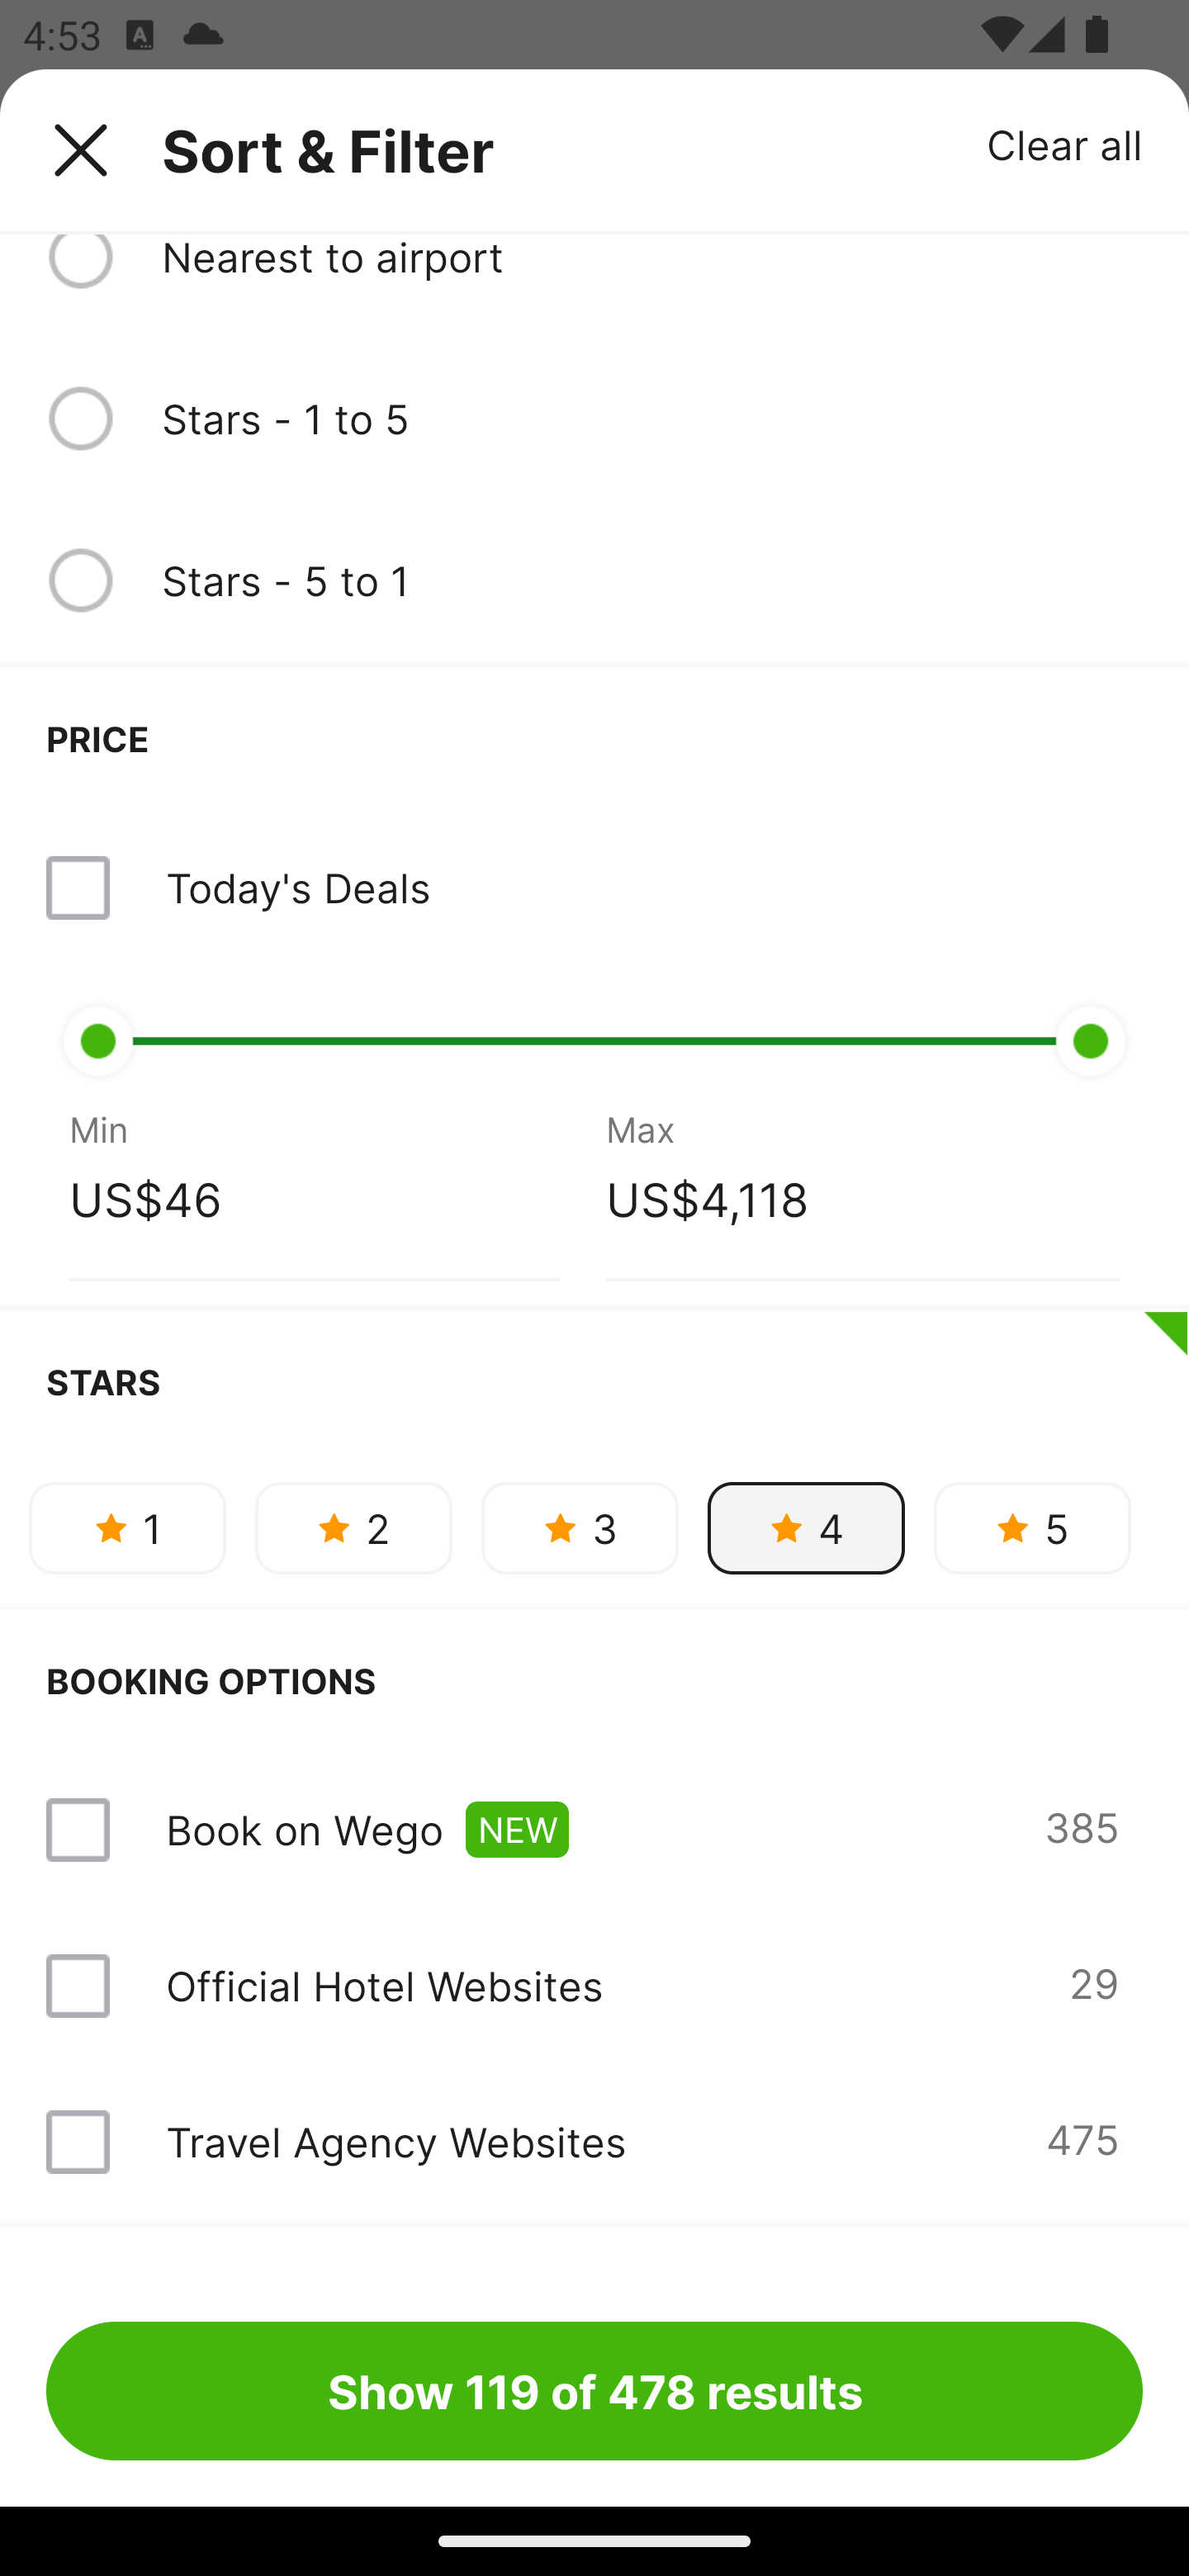 This screenshot has height=2576, width=1189. Describe the element at coordinates (594, 2390) in the screenshot. I see `Show 119 of 478 results` at that location.